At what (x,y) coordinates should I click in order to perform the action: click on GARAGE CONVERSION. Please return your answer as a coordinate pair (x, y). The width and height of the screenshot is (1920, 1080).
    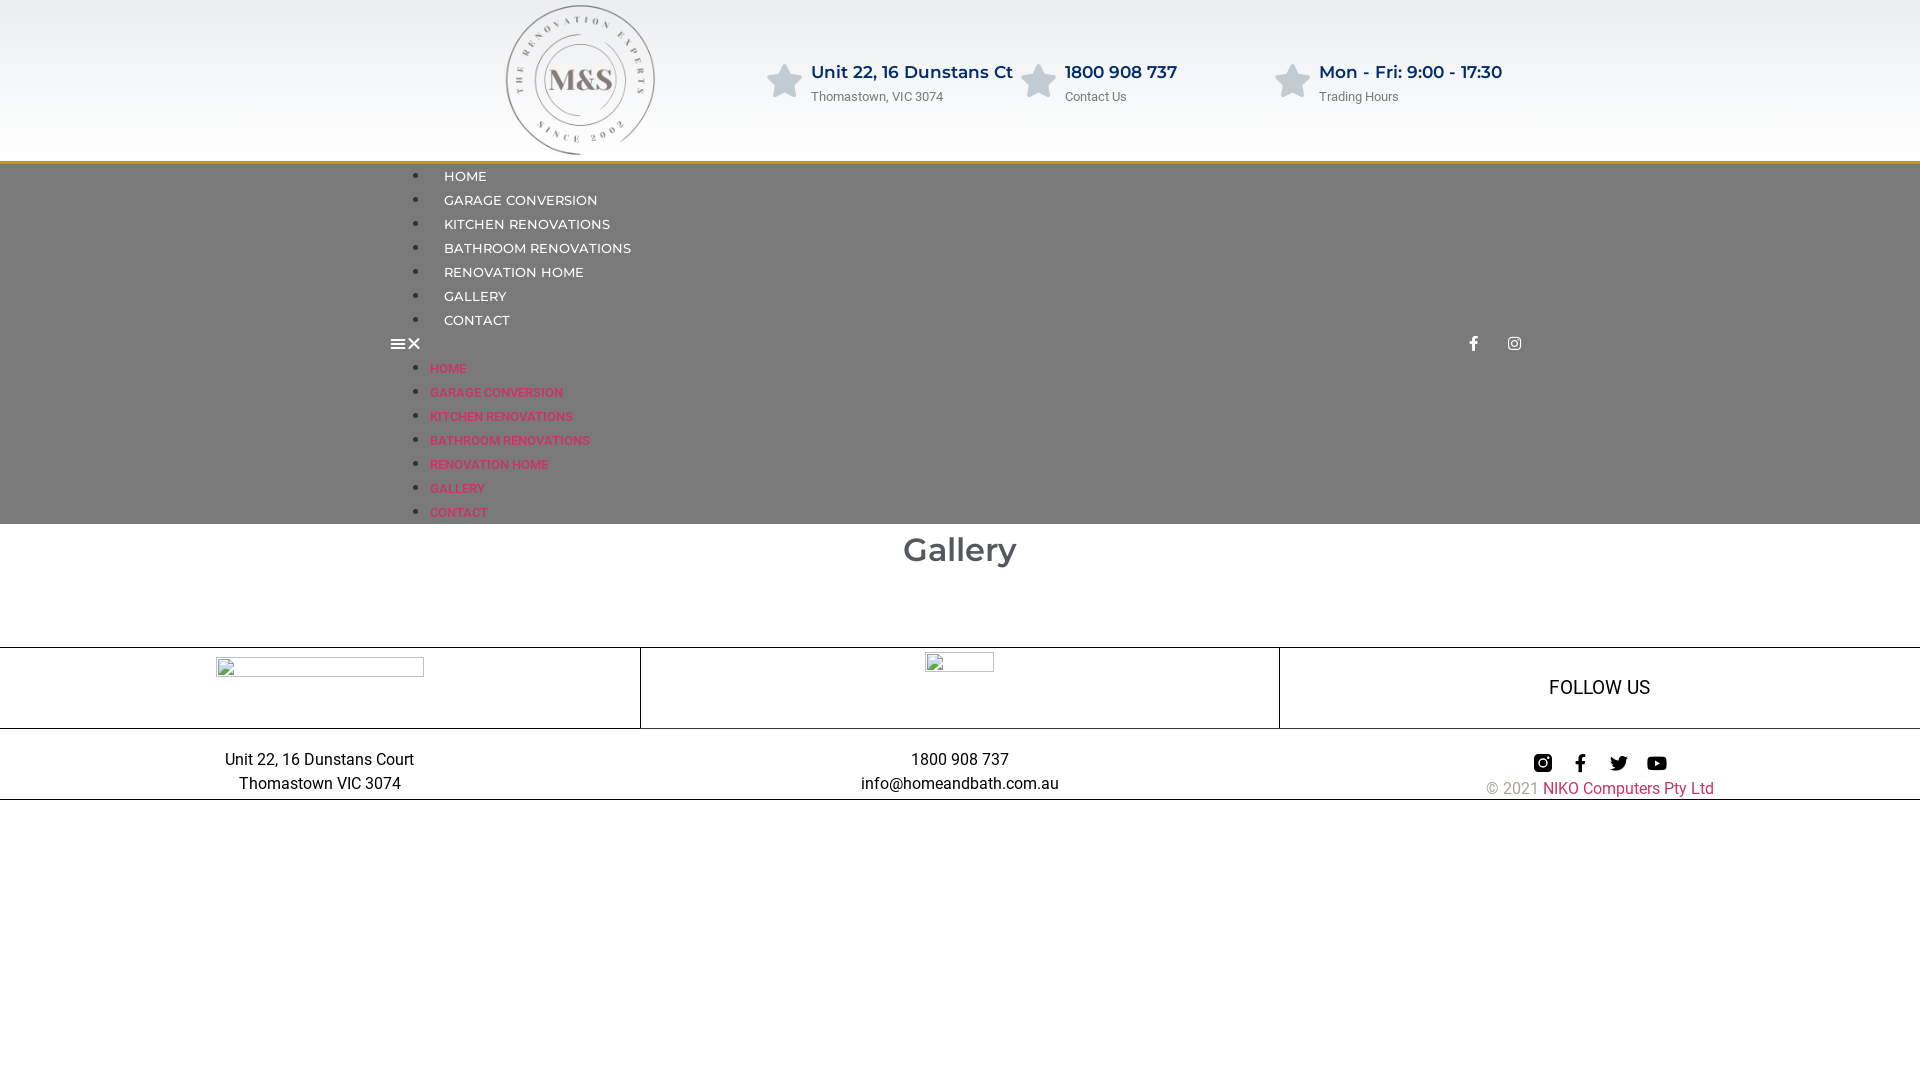
    Looking at the image, I should click on (521, 200).